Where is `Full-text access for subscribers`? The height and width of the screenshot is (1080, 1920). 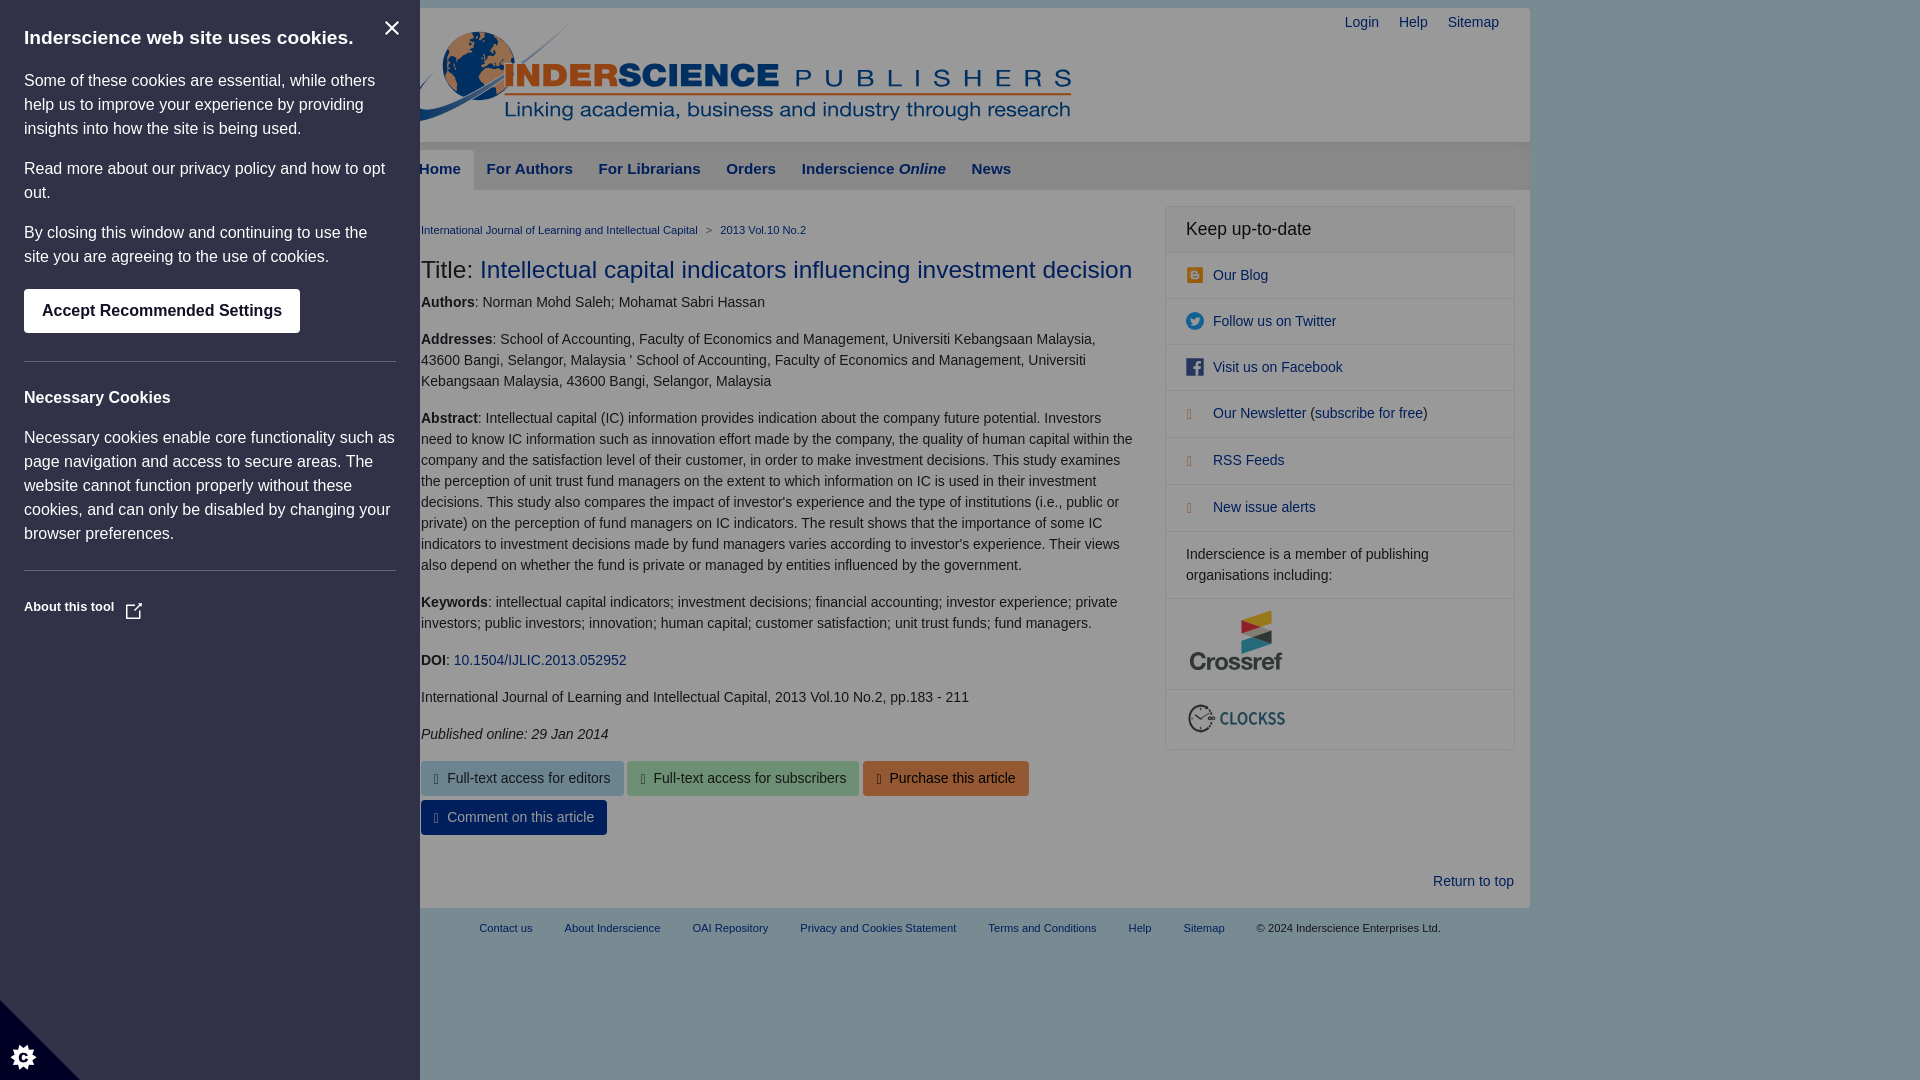 Full-text access for subscribers is located at coordinates (742, 778).